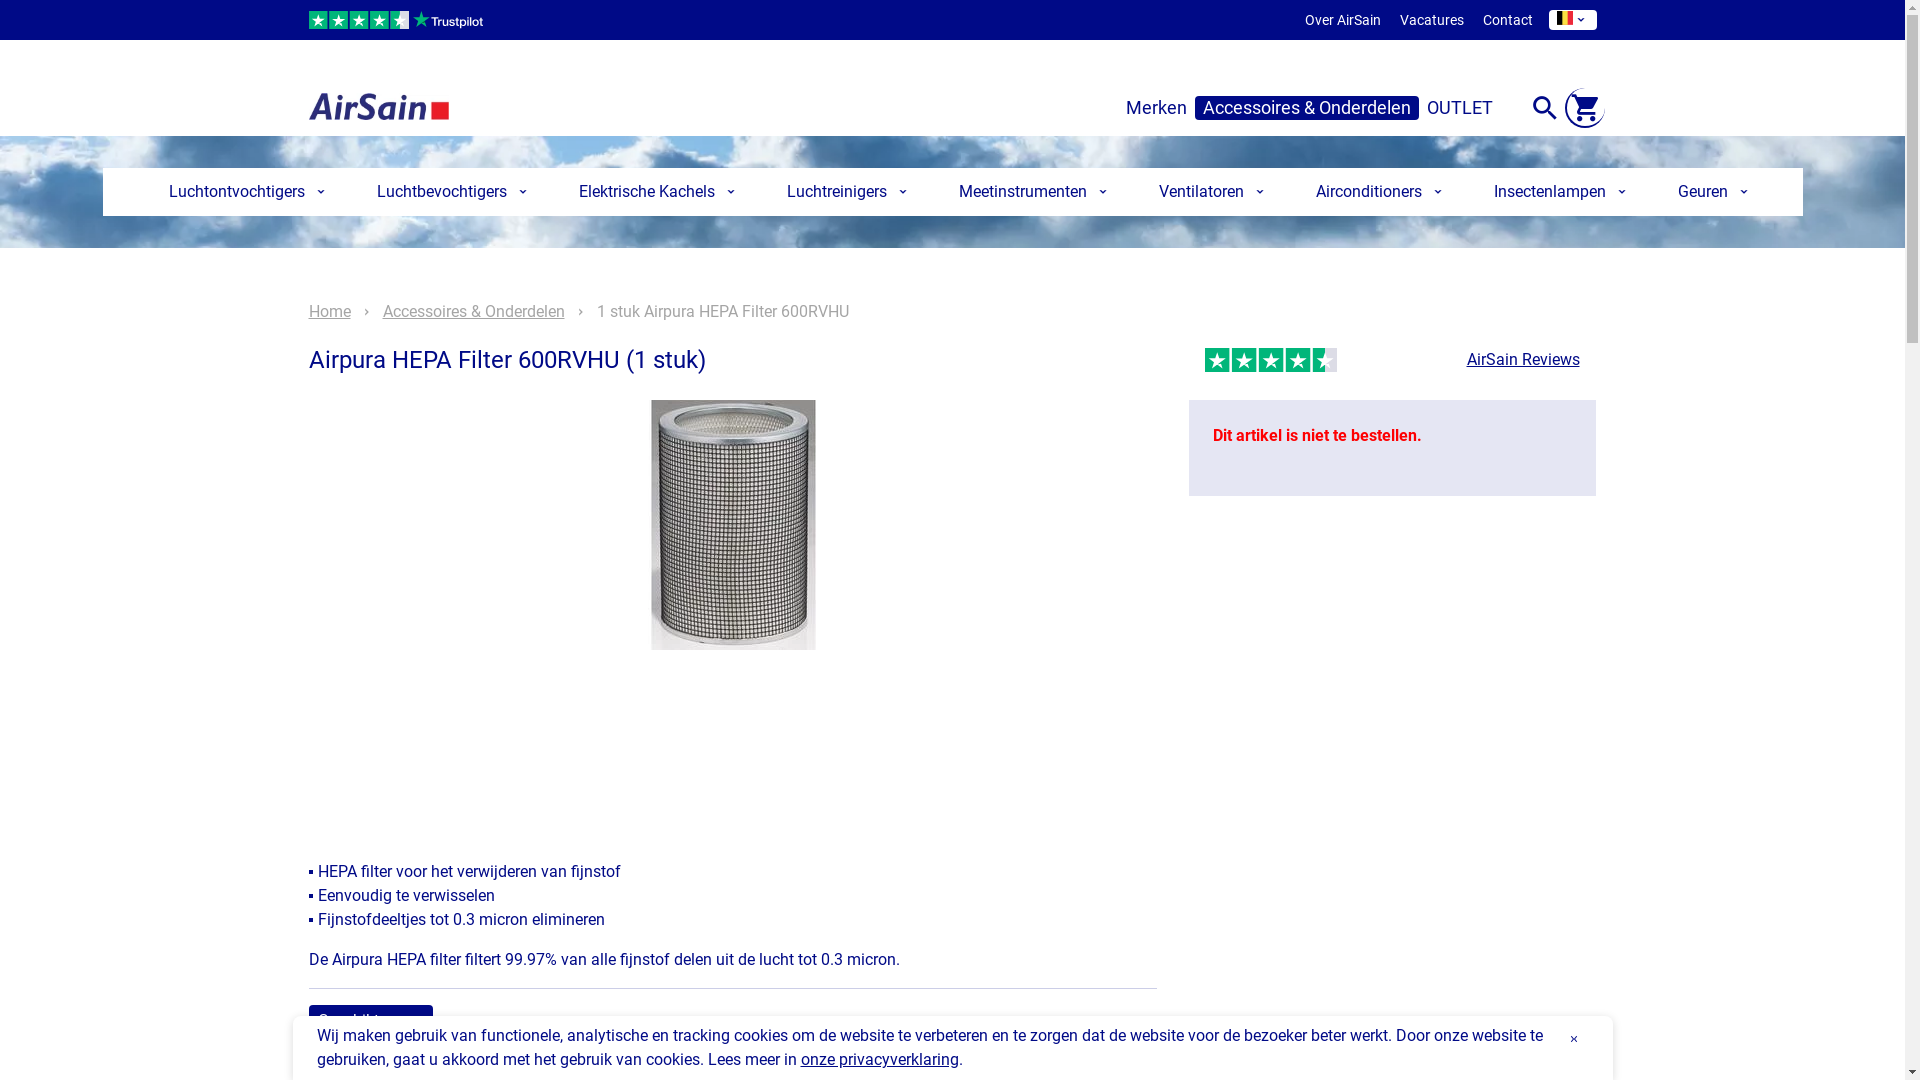  I want to click on Luchtreinigers, so click(841, 192).